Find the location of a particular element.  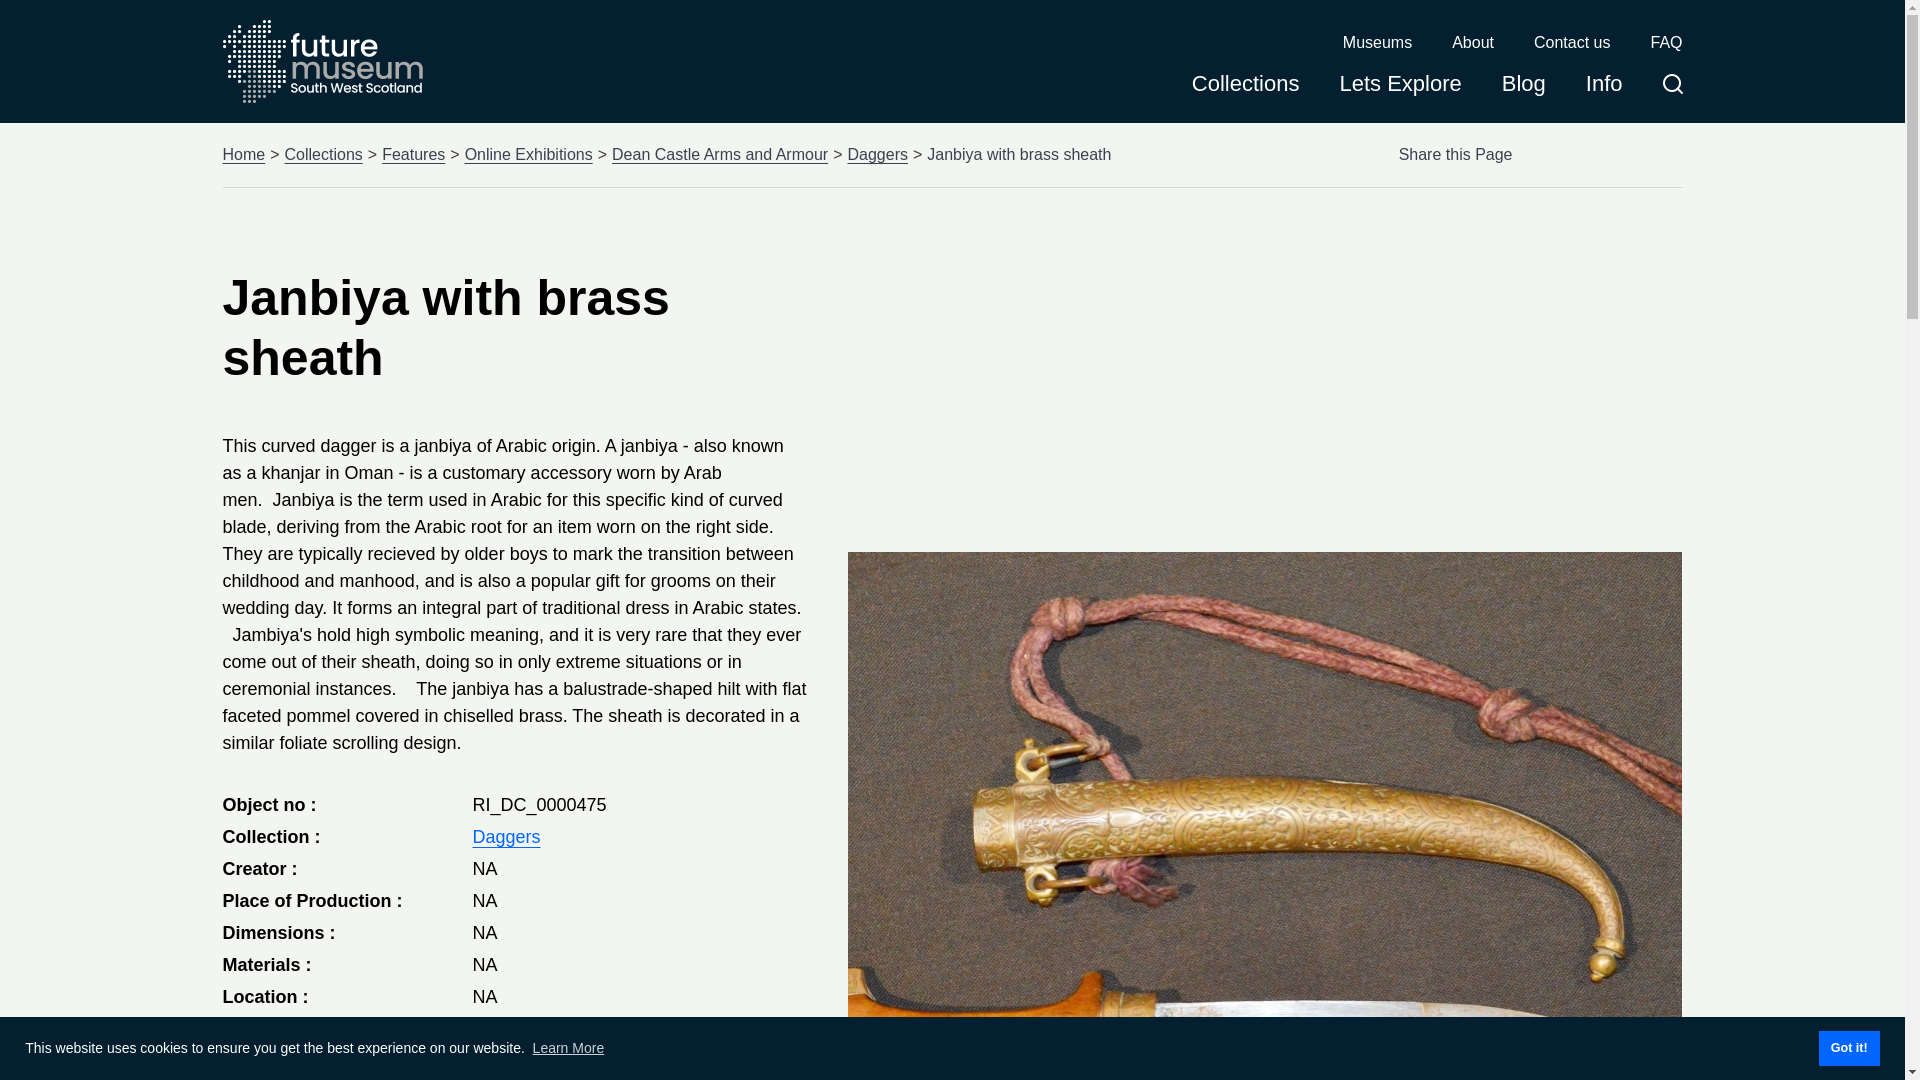

About is located at coordinates (1472, 43).